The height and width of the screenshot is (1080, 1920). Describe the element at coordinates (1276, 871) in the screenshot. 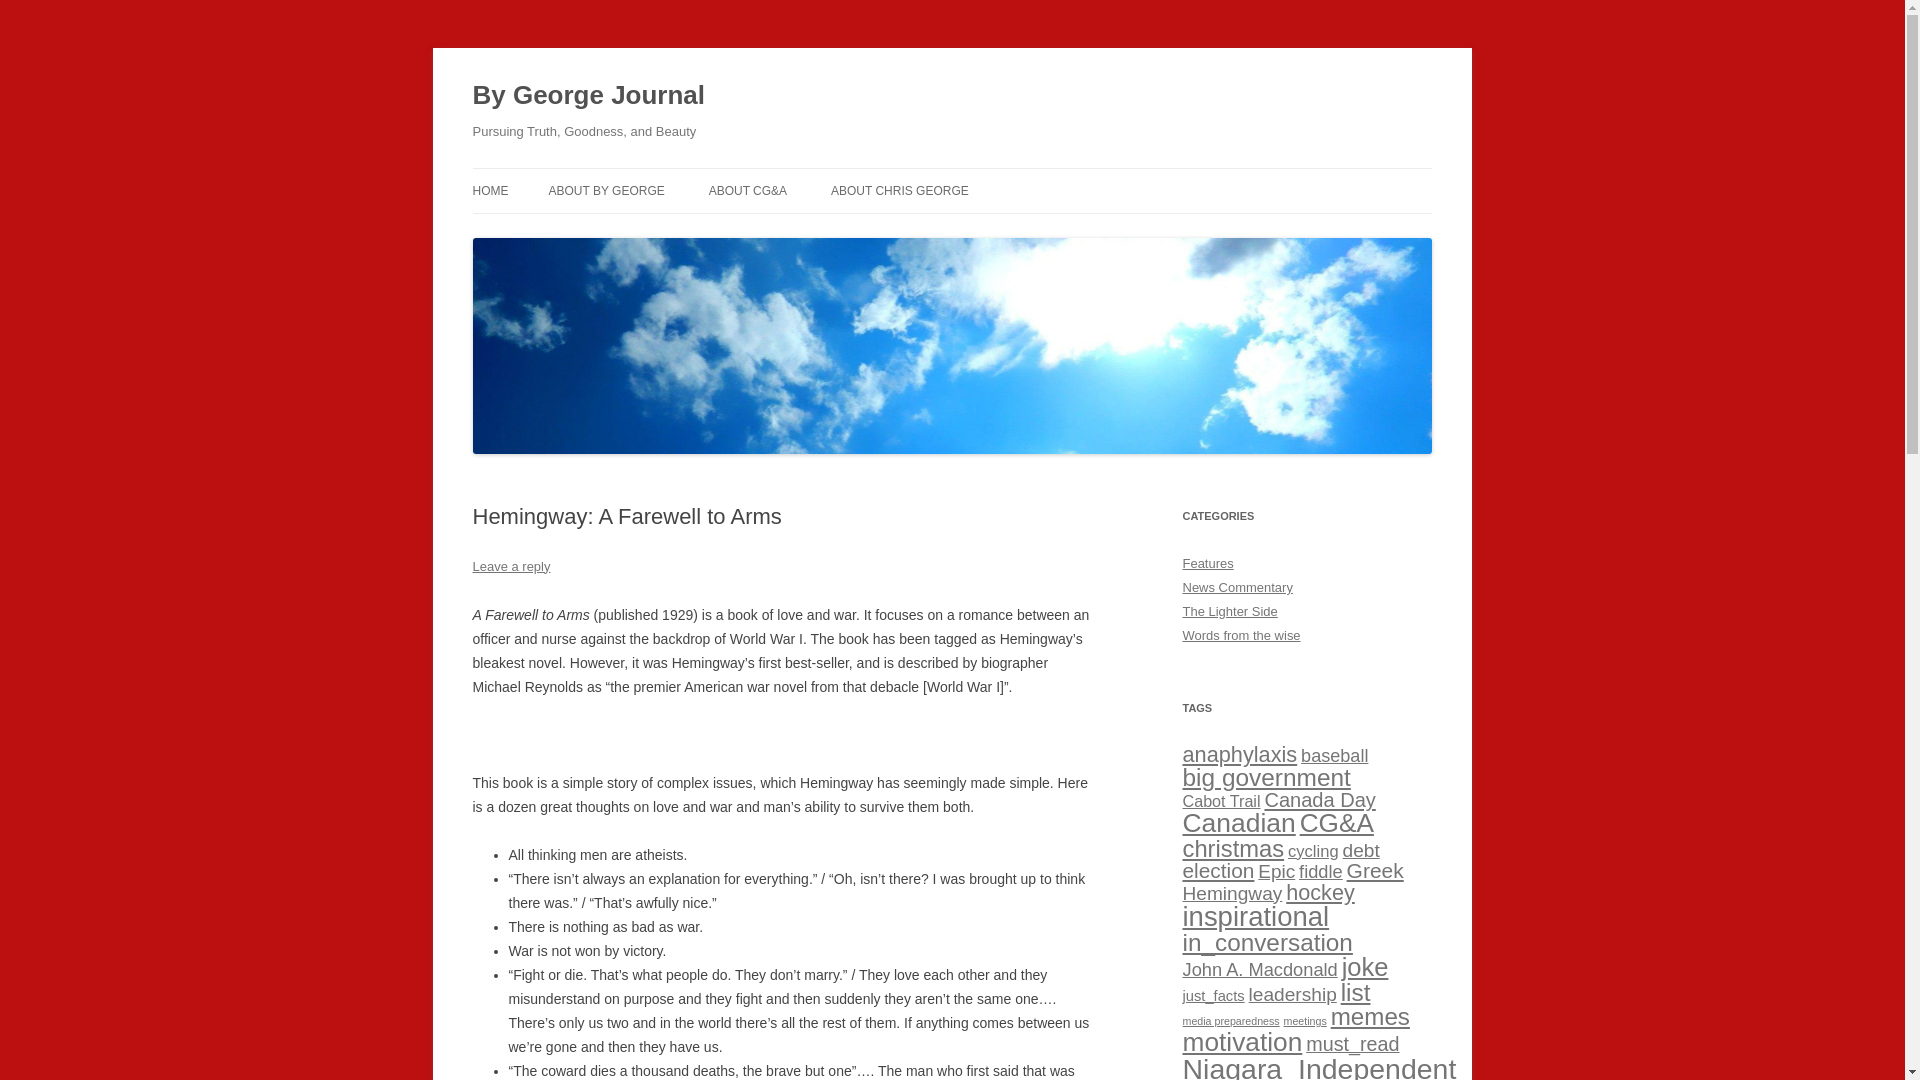

I see `Epic` at that location.